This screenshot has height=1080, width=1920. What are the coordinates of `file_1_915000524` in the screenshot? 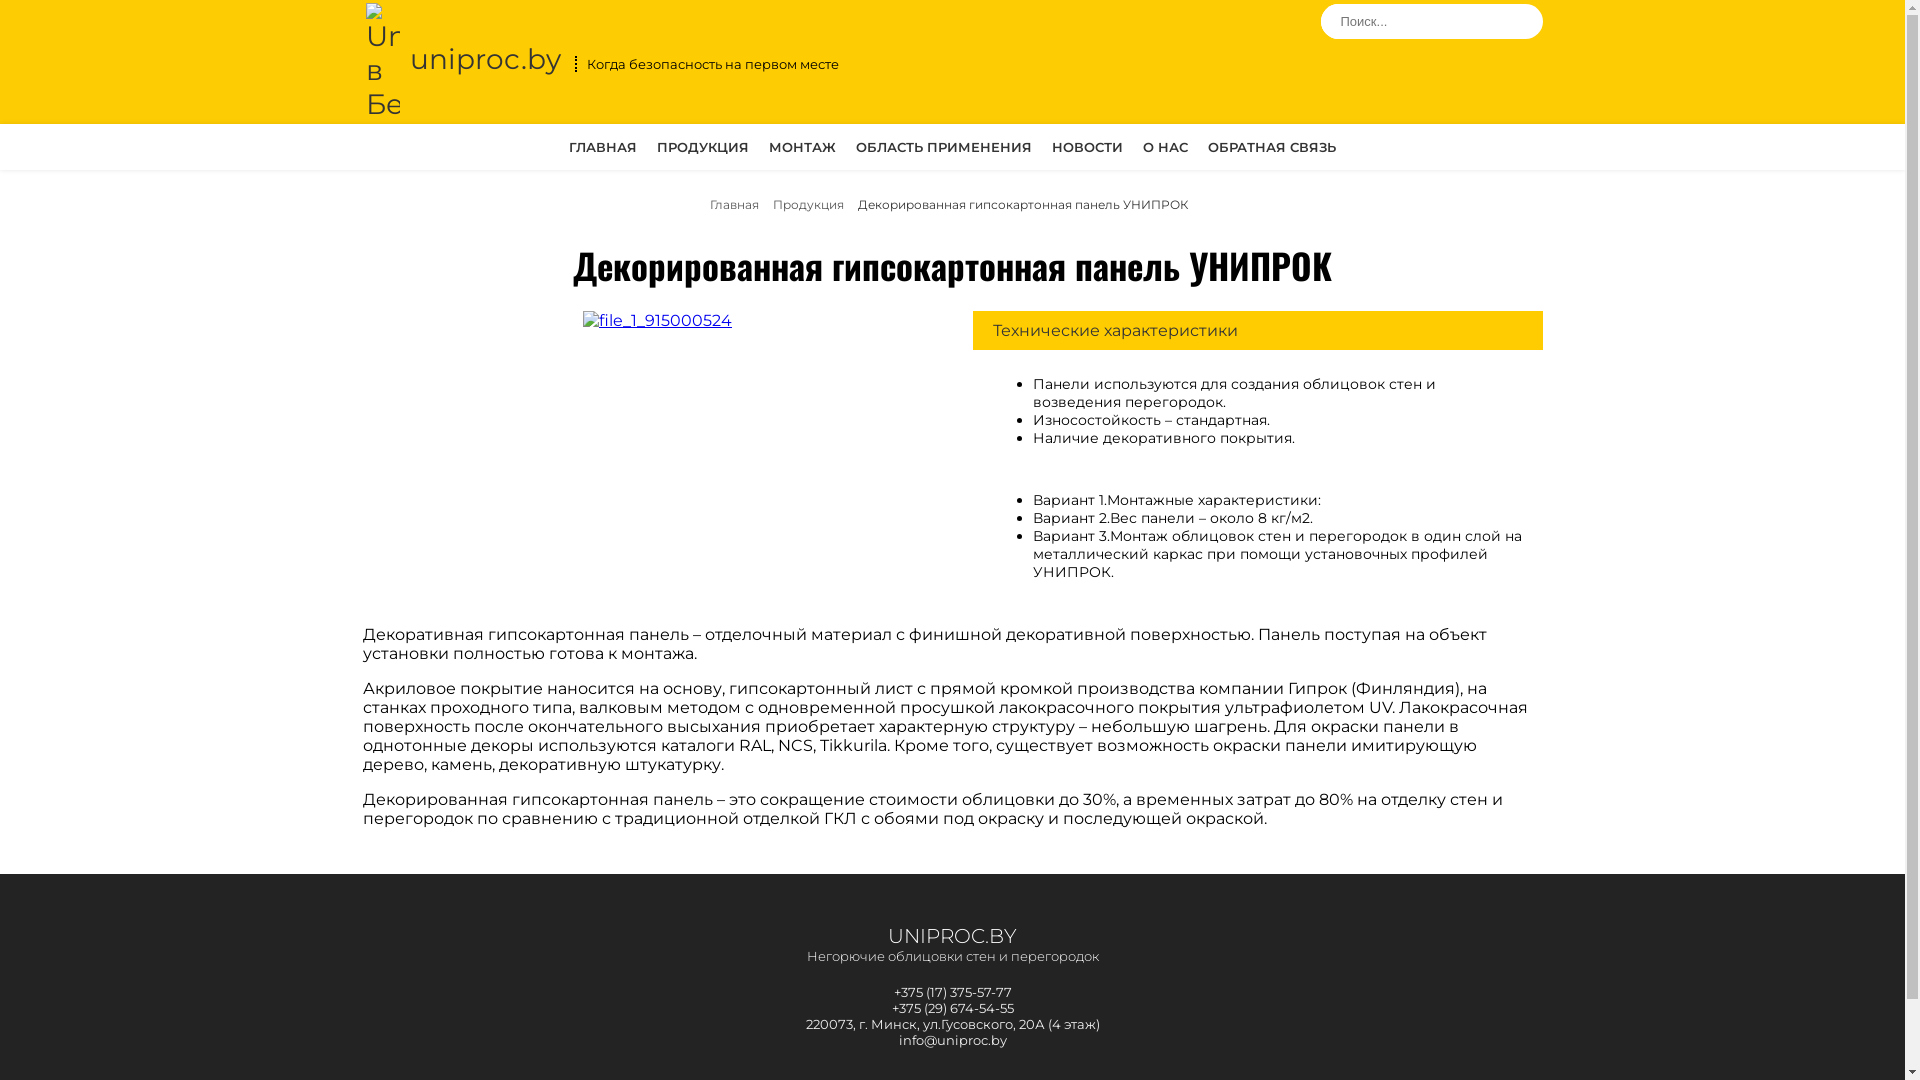 It's located at (658, 320).